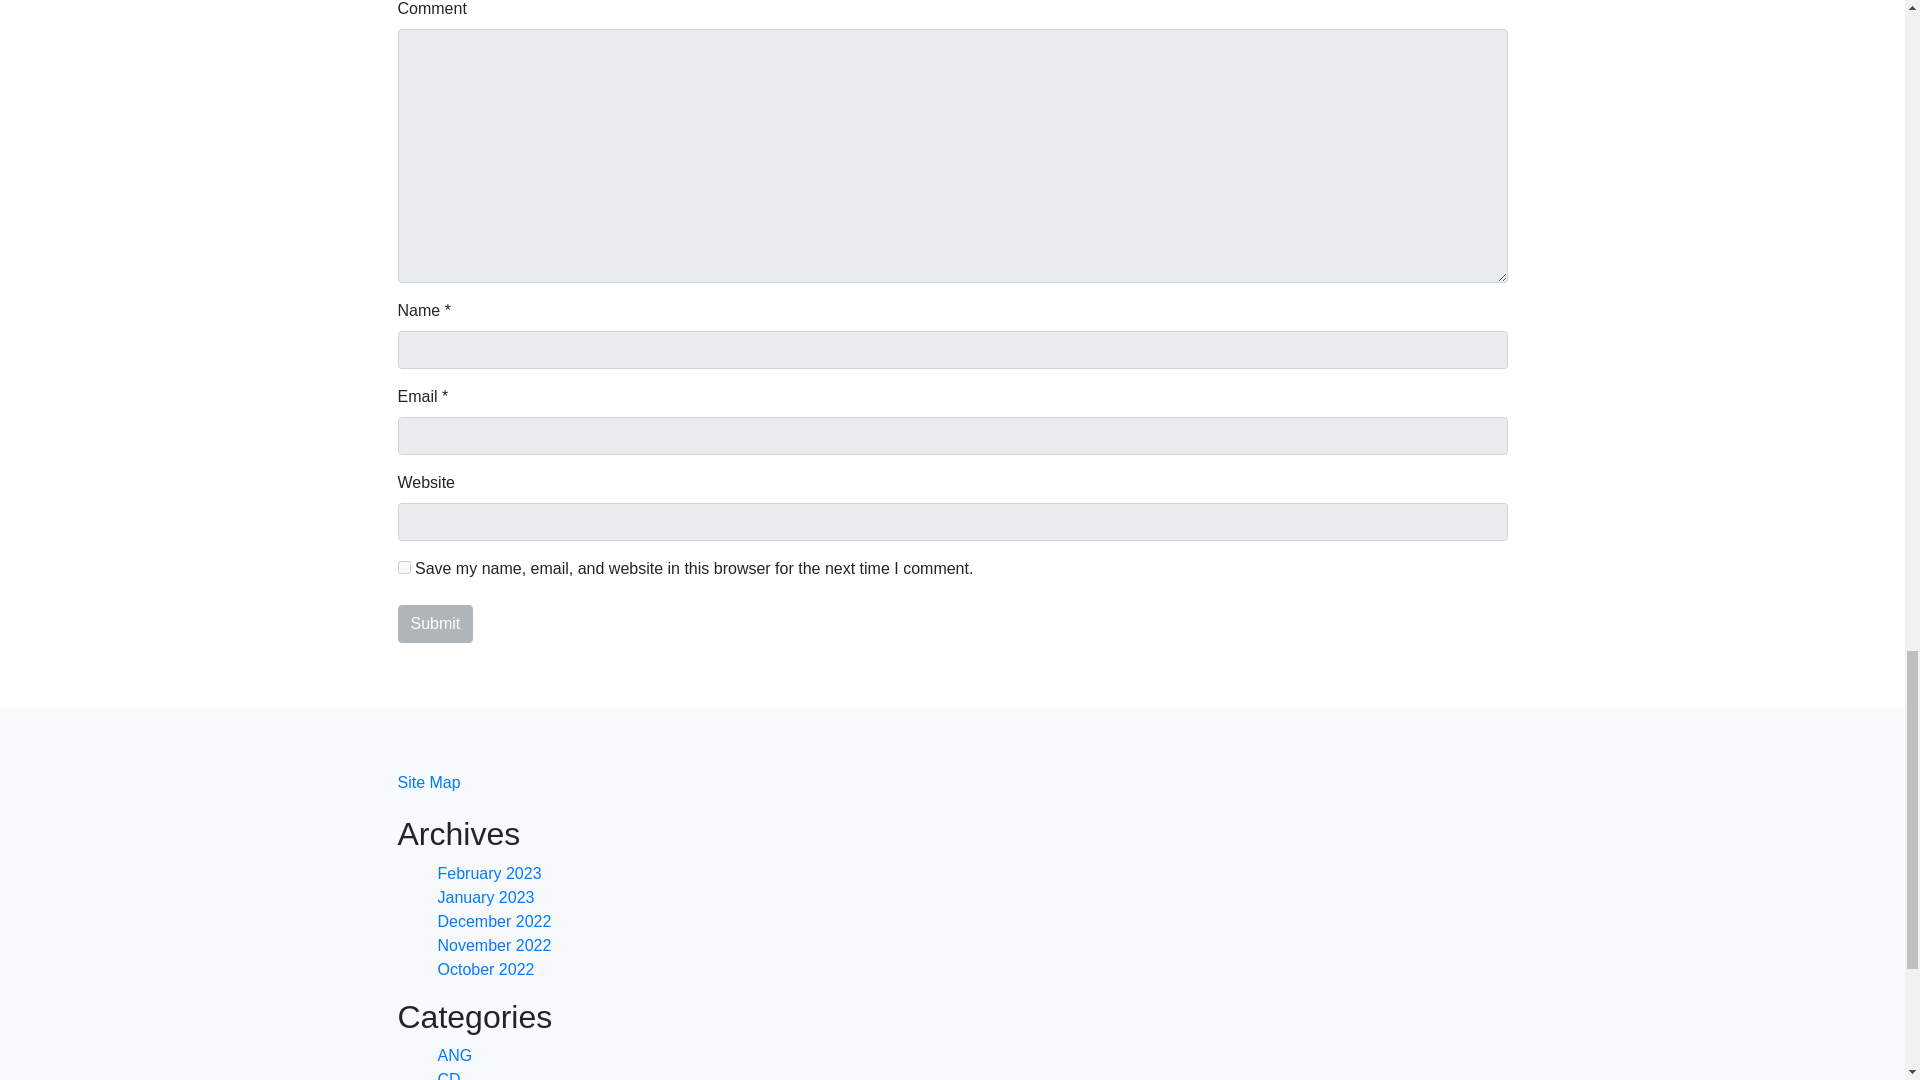  I want to click on Submit, so click(436, 623).